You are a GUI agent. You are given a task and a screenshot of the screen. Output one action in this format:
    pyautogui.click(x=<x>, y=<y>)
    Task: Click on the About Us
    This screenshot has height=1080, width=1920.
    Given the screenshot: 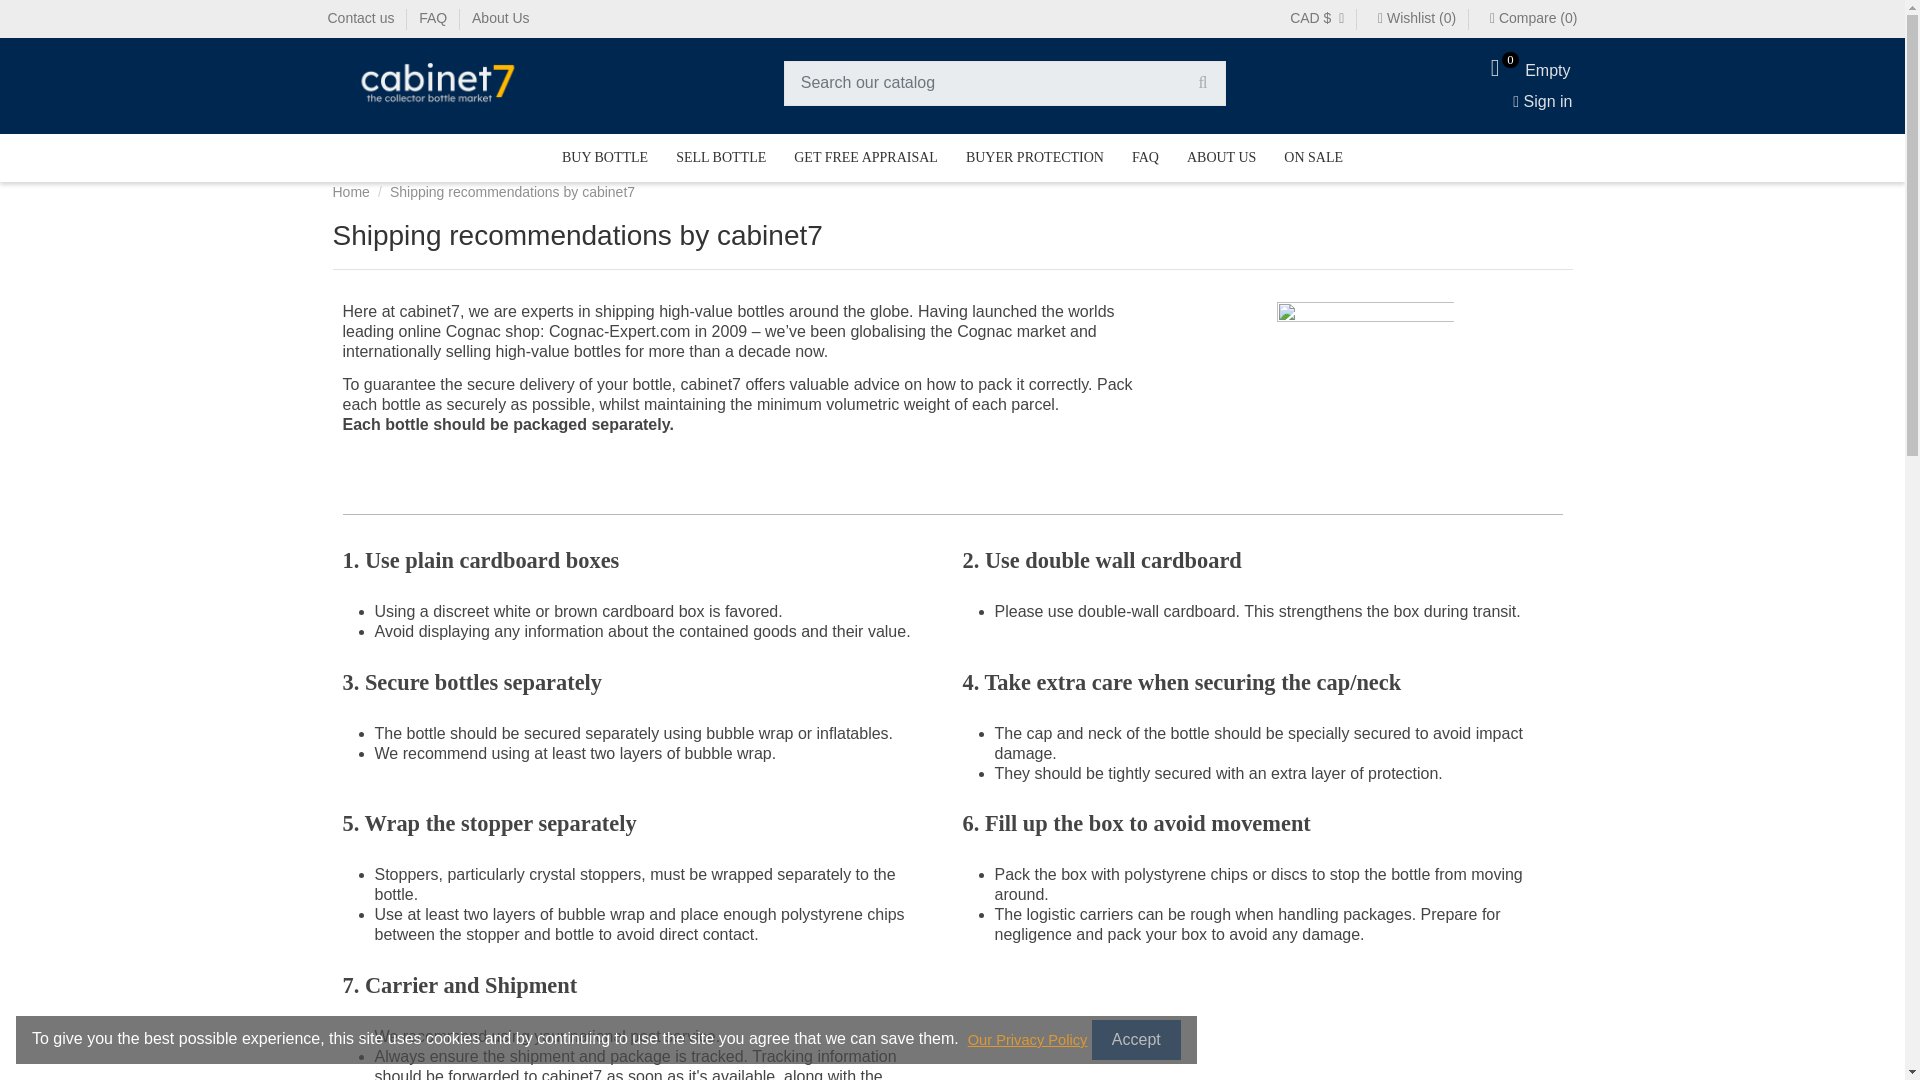 What is the action you would take?
    pyautogui.click(x=1540, y=101)
    